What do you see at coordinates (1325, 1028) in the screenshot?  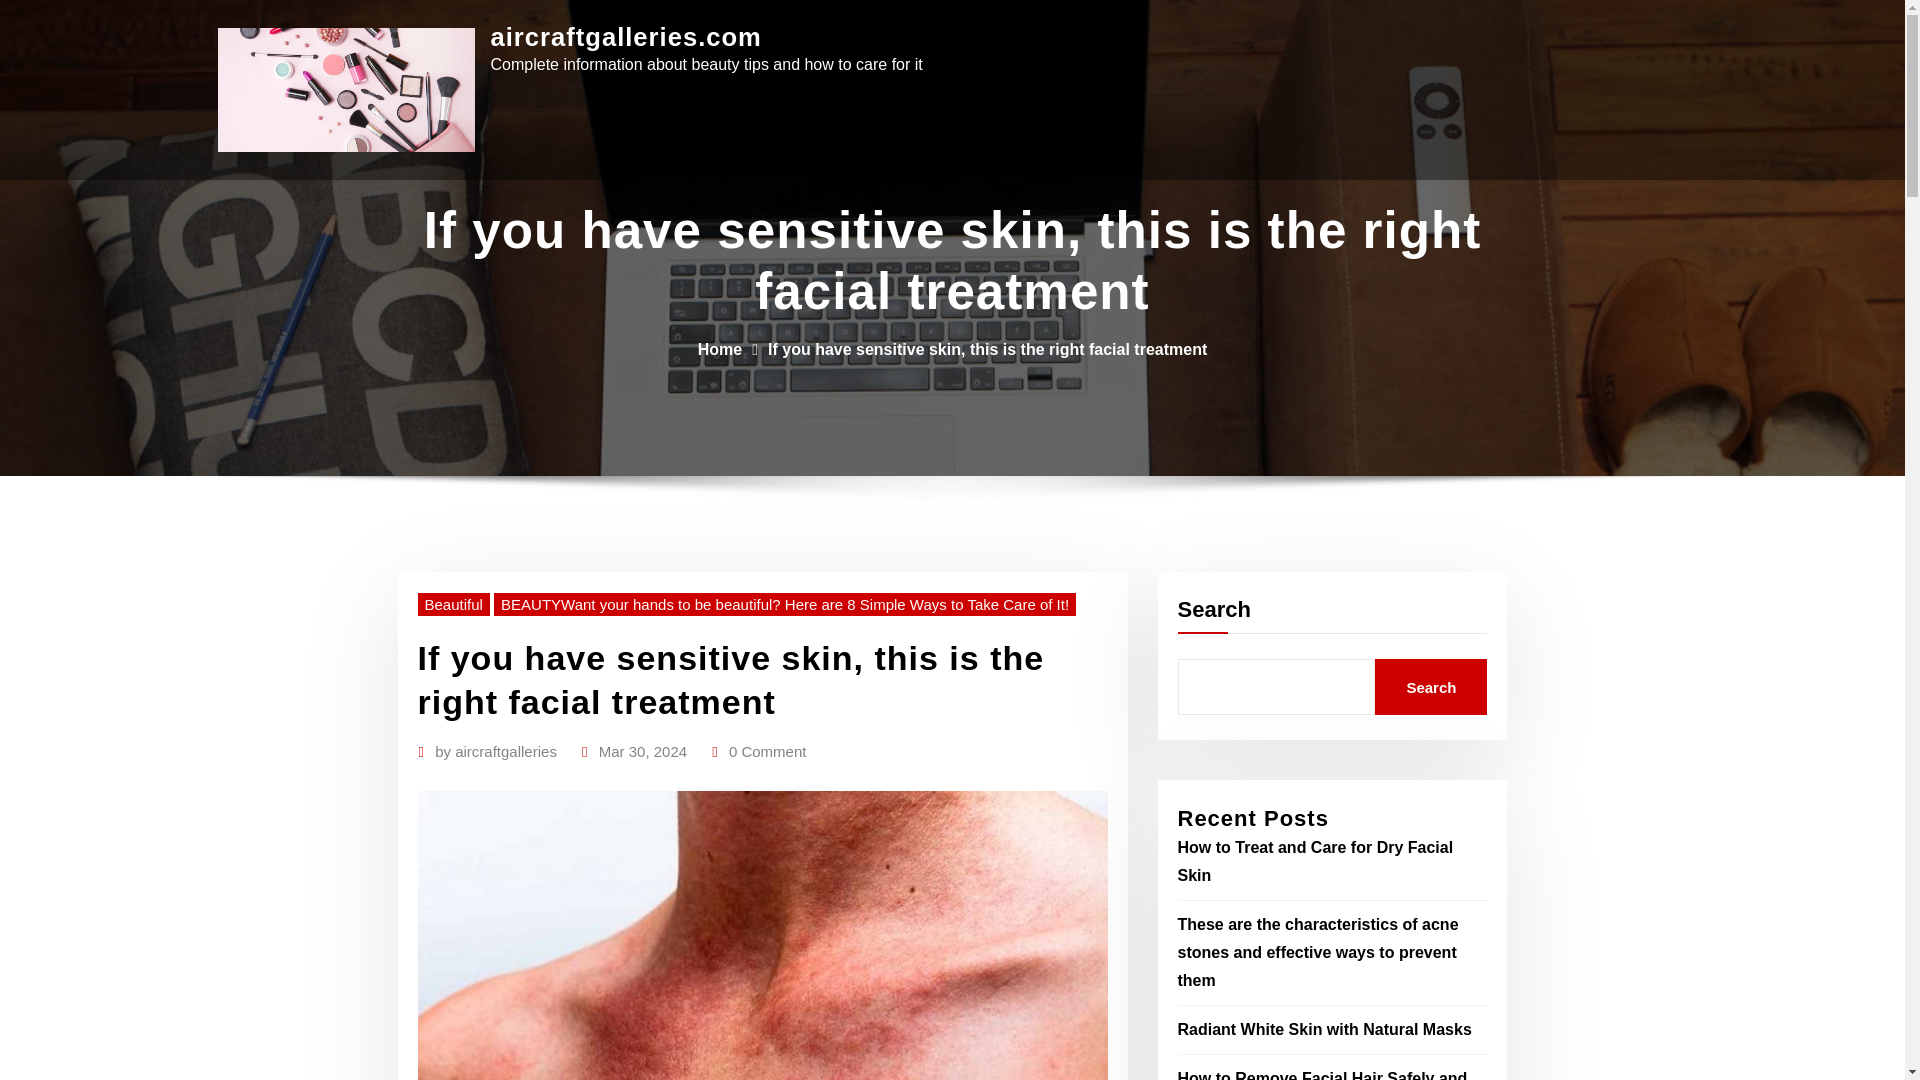 I see `Radiant White Skin with Natural Masks` at bounding box center [1325, 1028].